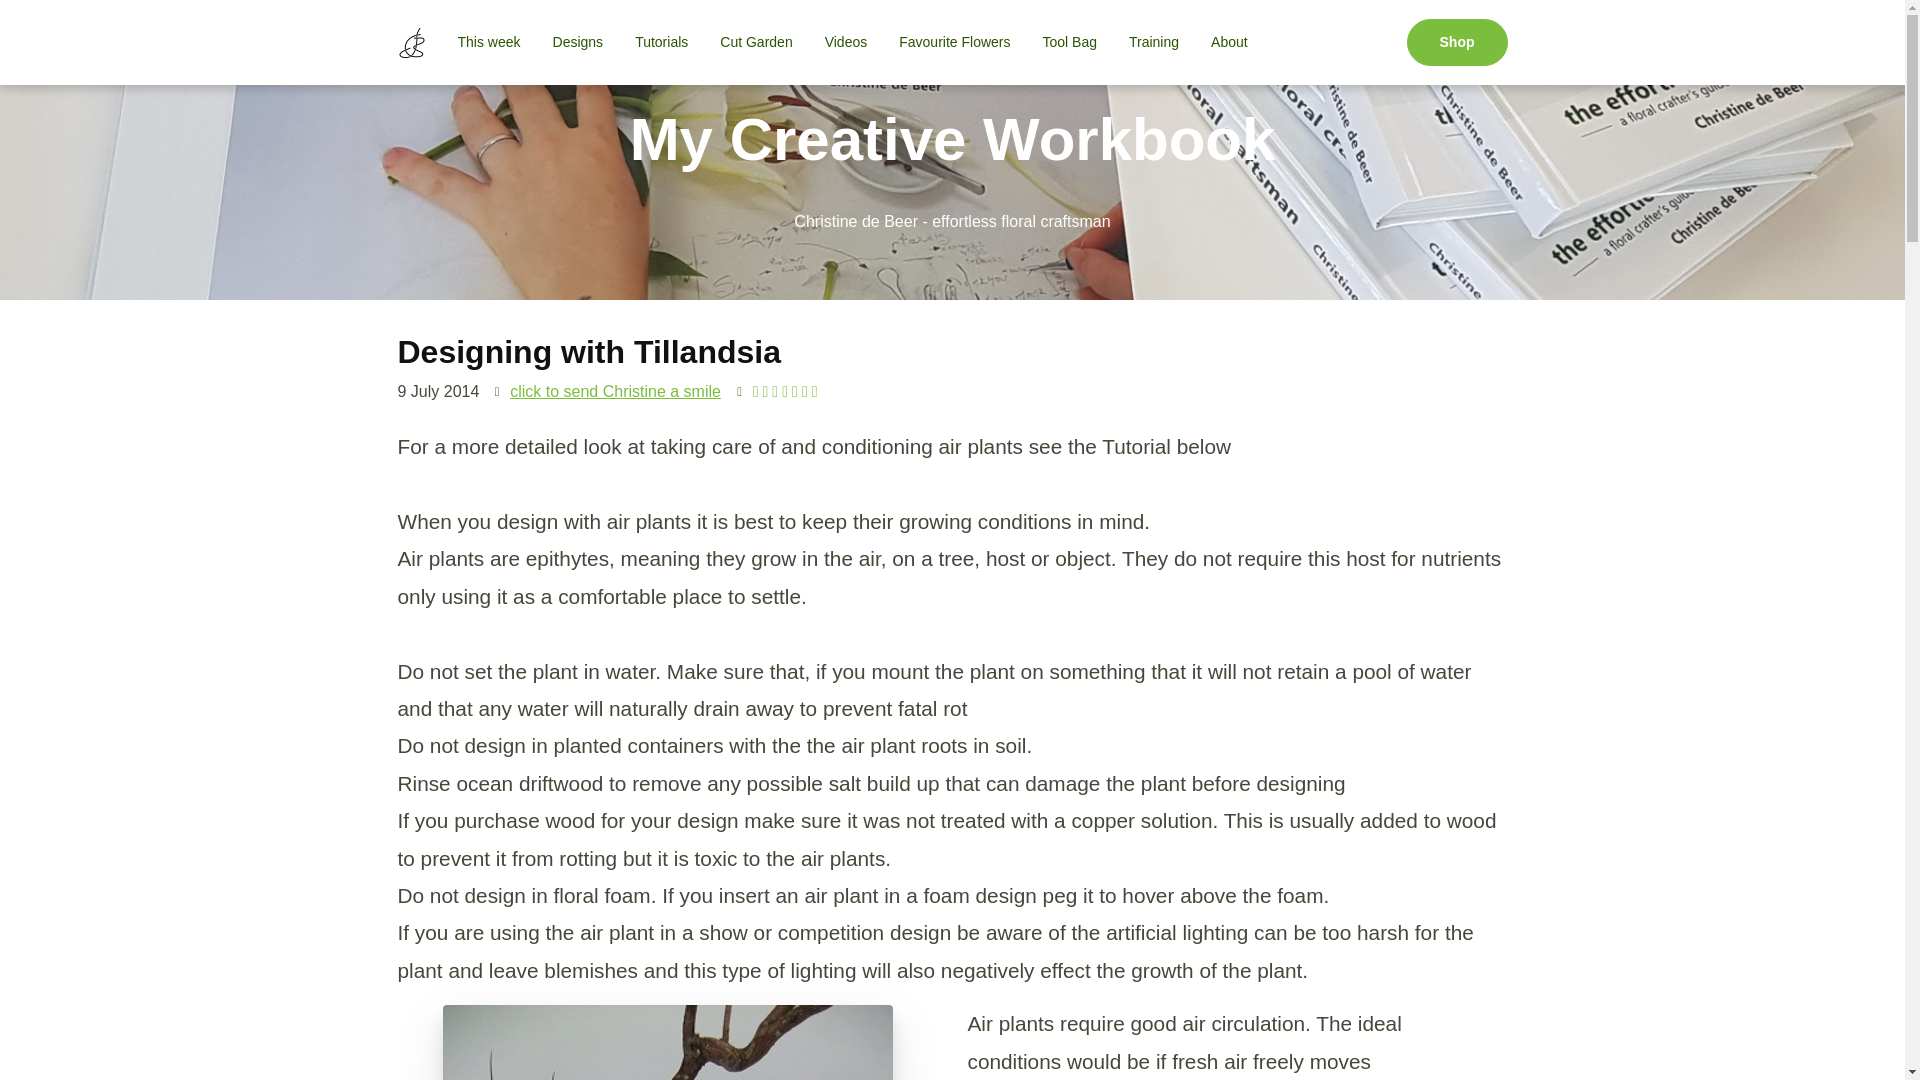  Describe the element at coordinates (666, 1042) in the screenshot. I see `Designing with Tillandsia` at that location.